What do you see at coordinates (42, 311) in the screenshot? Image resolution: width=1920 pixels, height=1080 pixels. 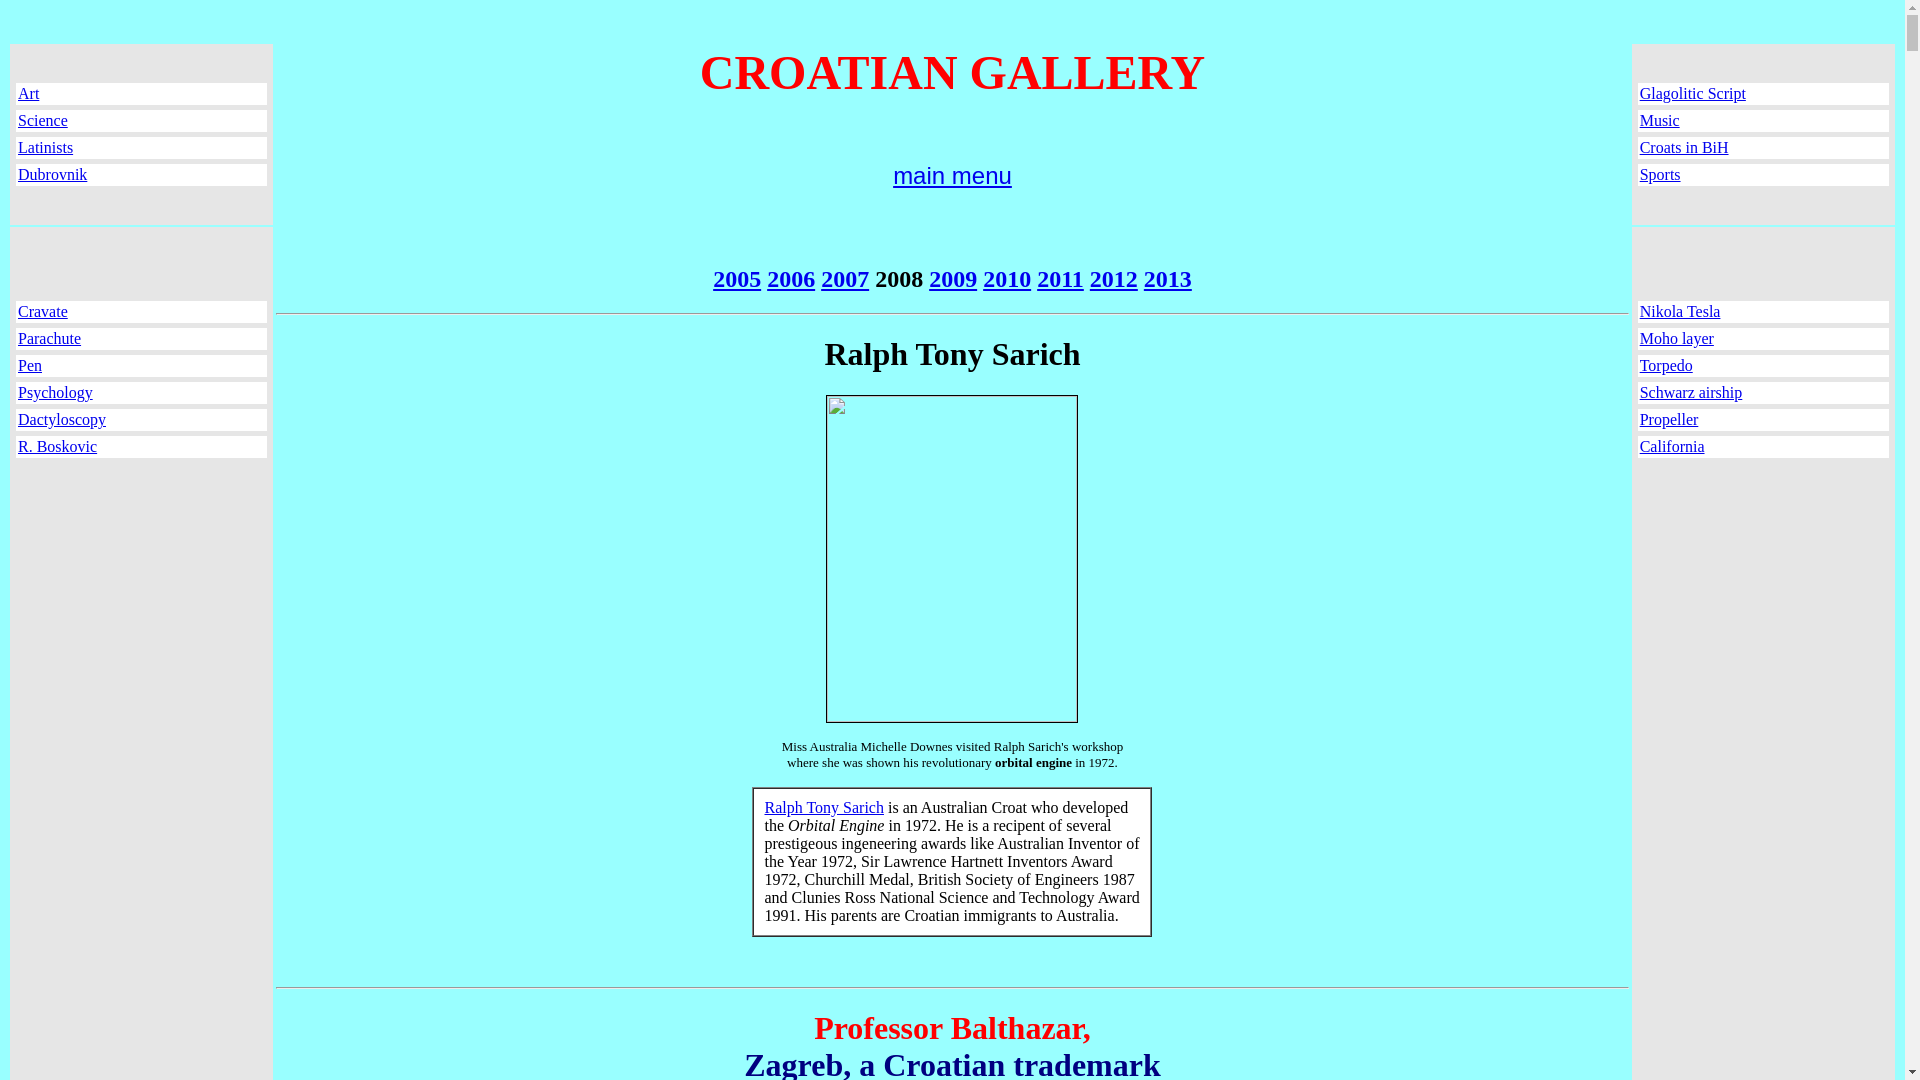 I see `Cravate` at bounding box center [42, 311].